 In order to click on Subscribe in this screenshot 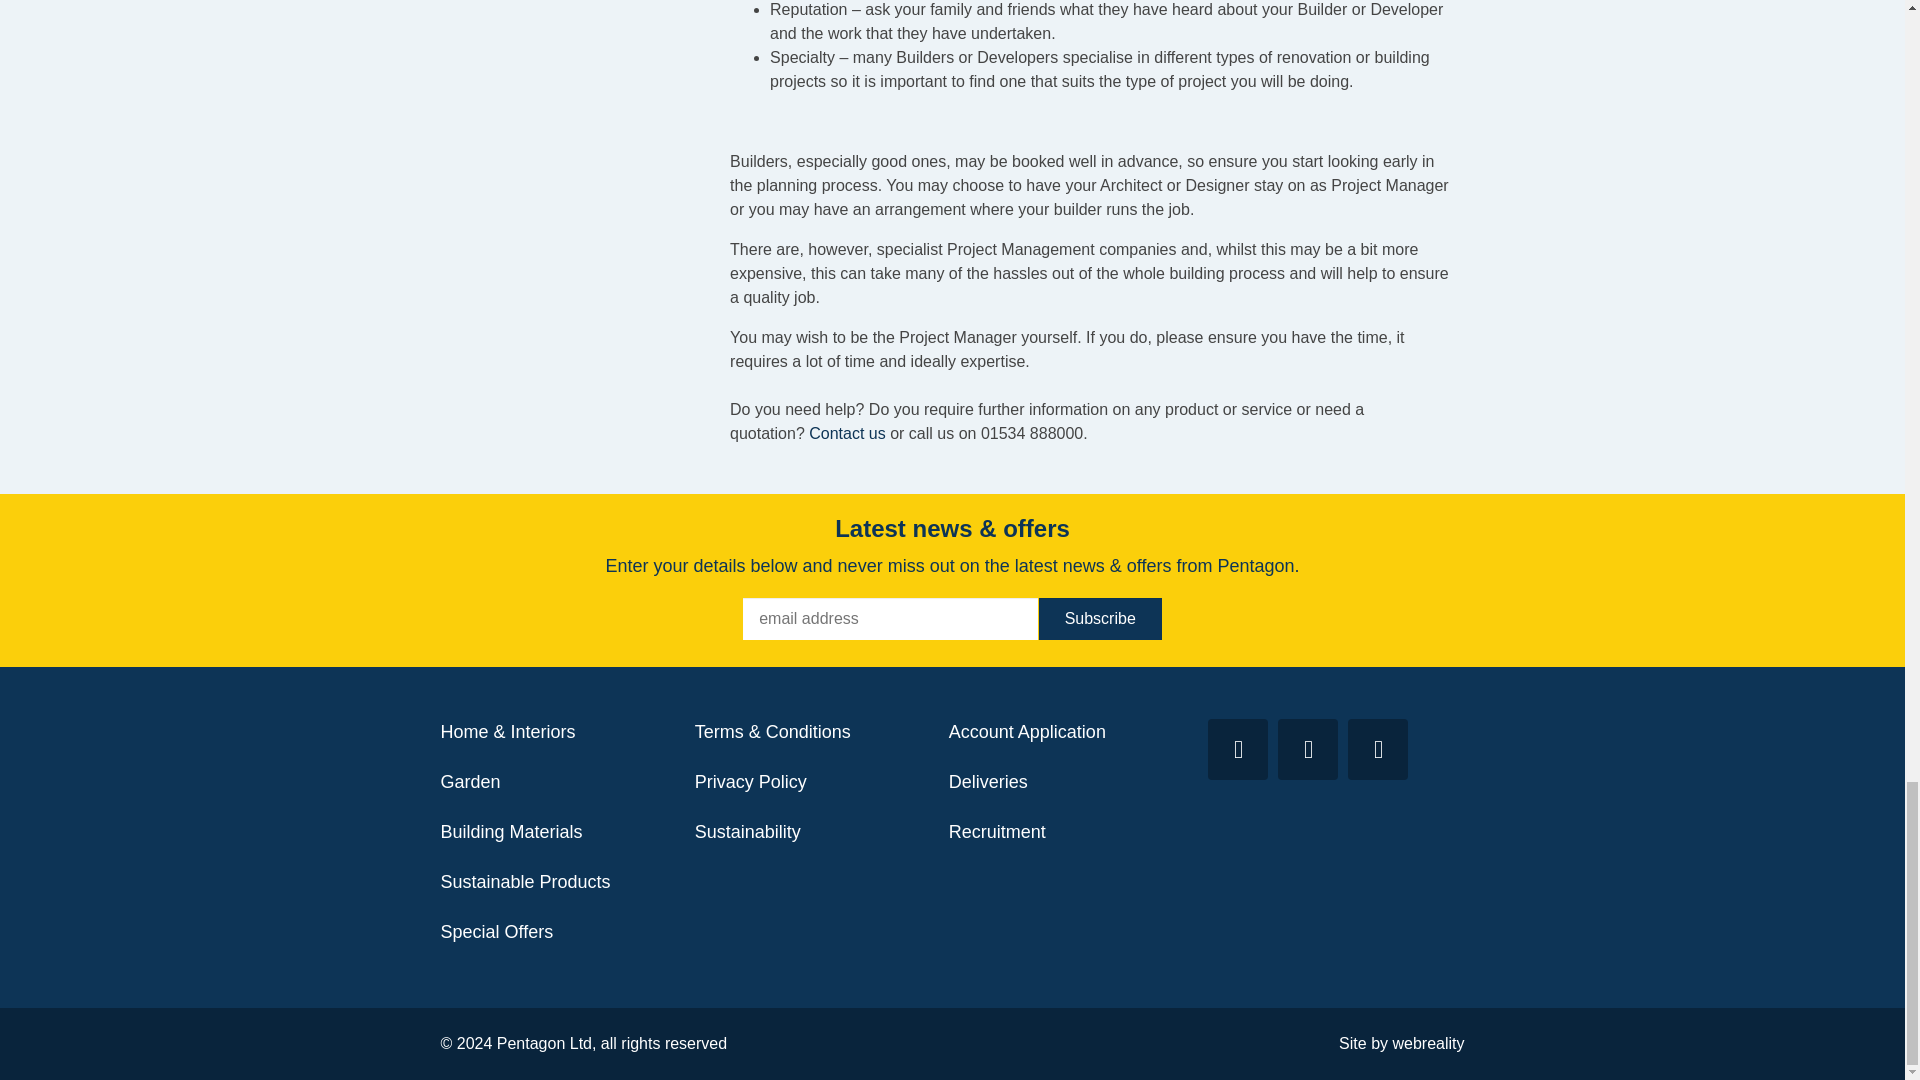, I will do `click(1100, 619)`.